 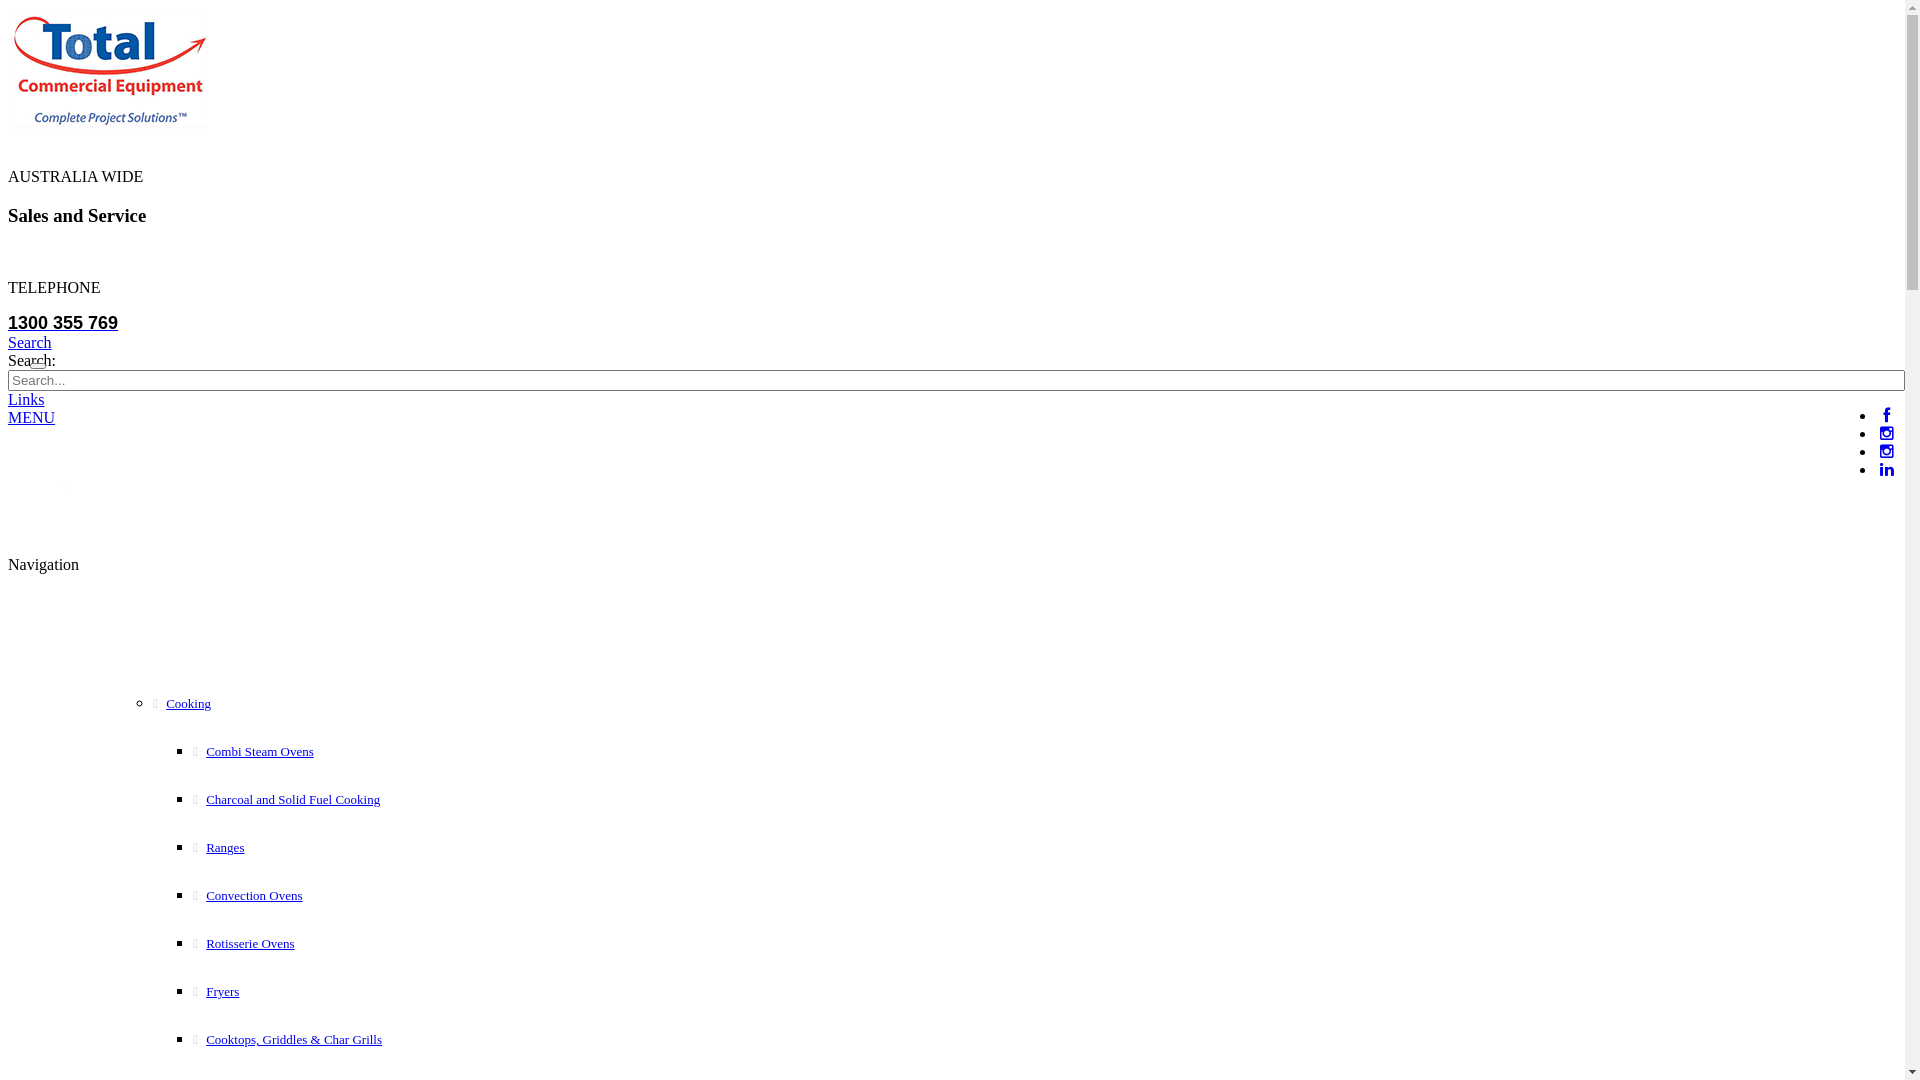 I want to click on Home, so click(x=64, y=486).